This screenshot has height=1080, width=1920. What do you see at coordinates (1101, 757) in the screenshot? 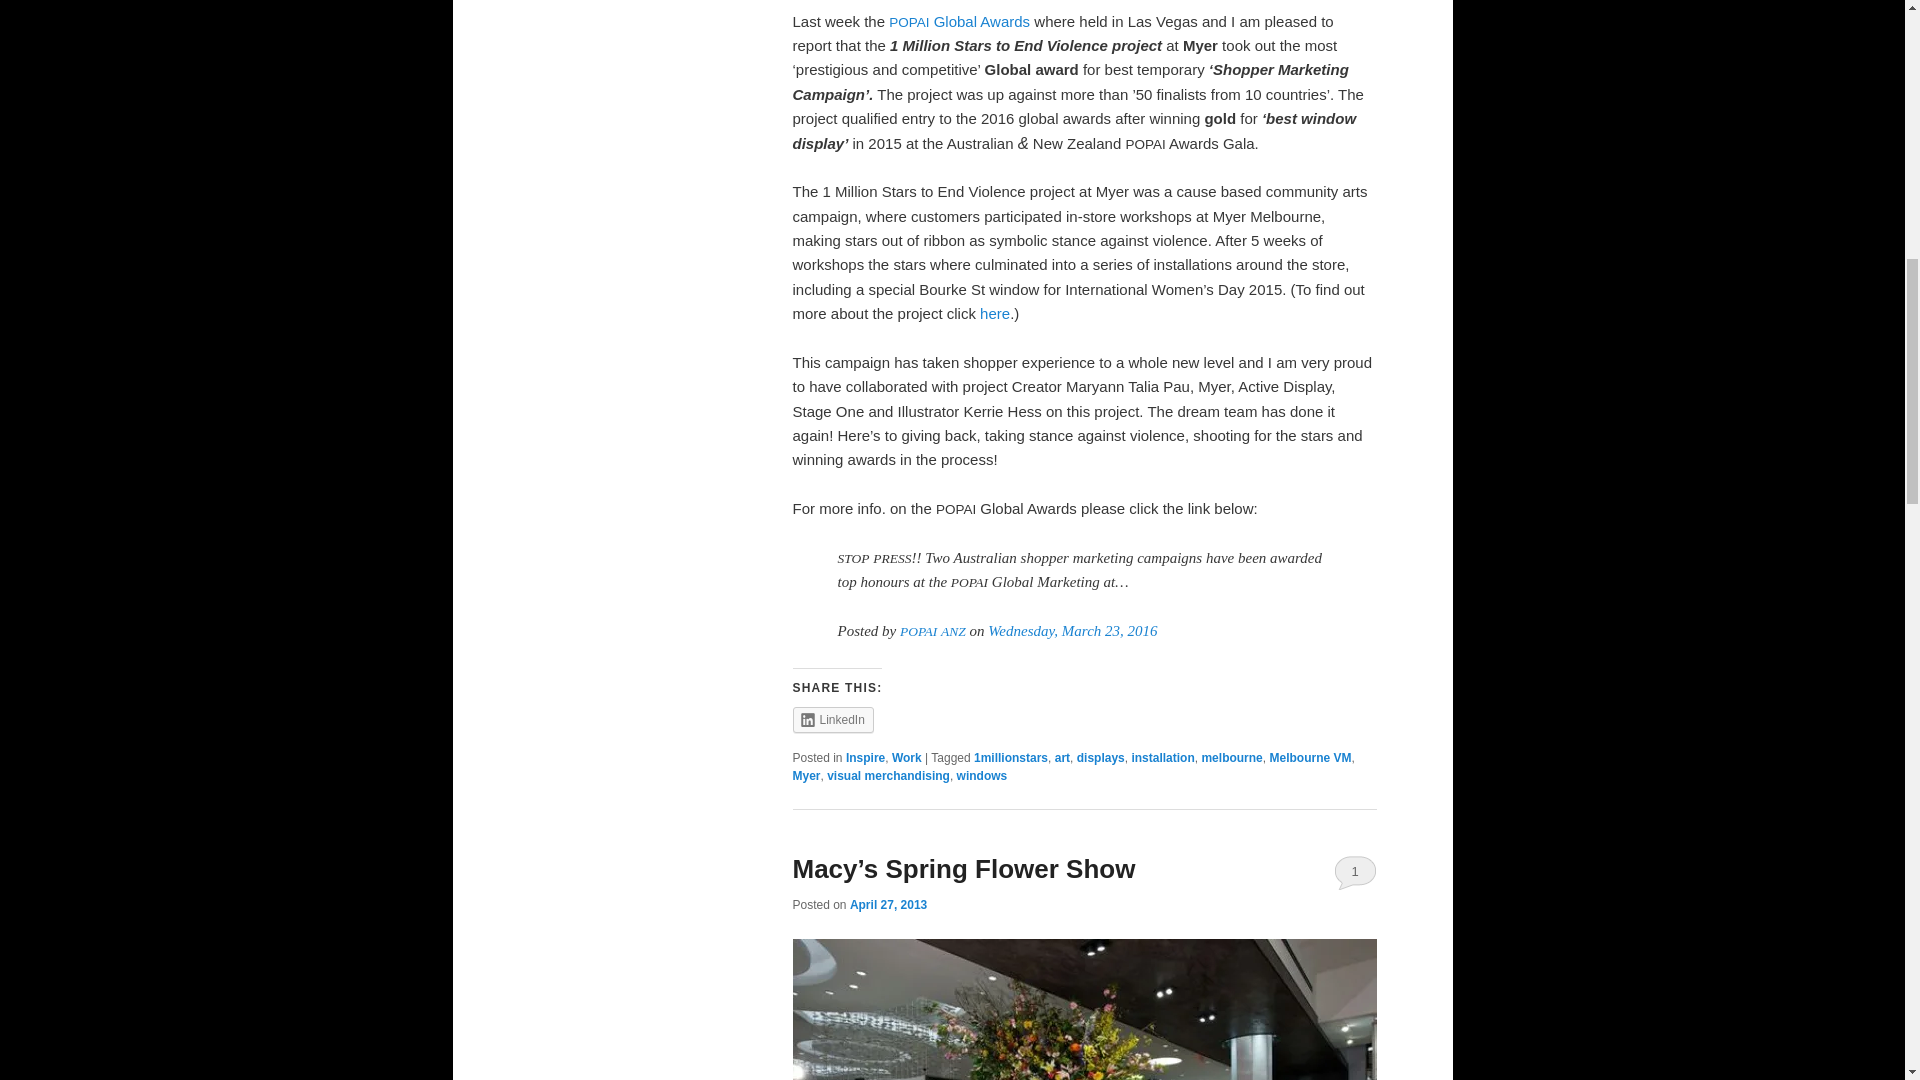
I see `displays` at bounding box center [1101, 757].